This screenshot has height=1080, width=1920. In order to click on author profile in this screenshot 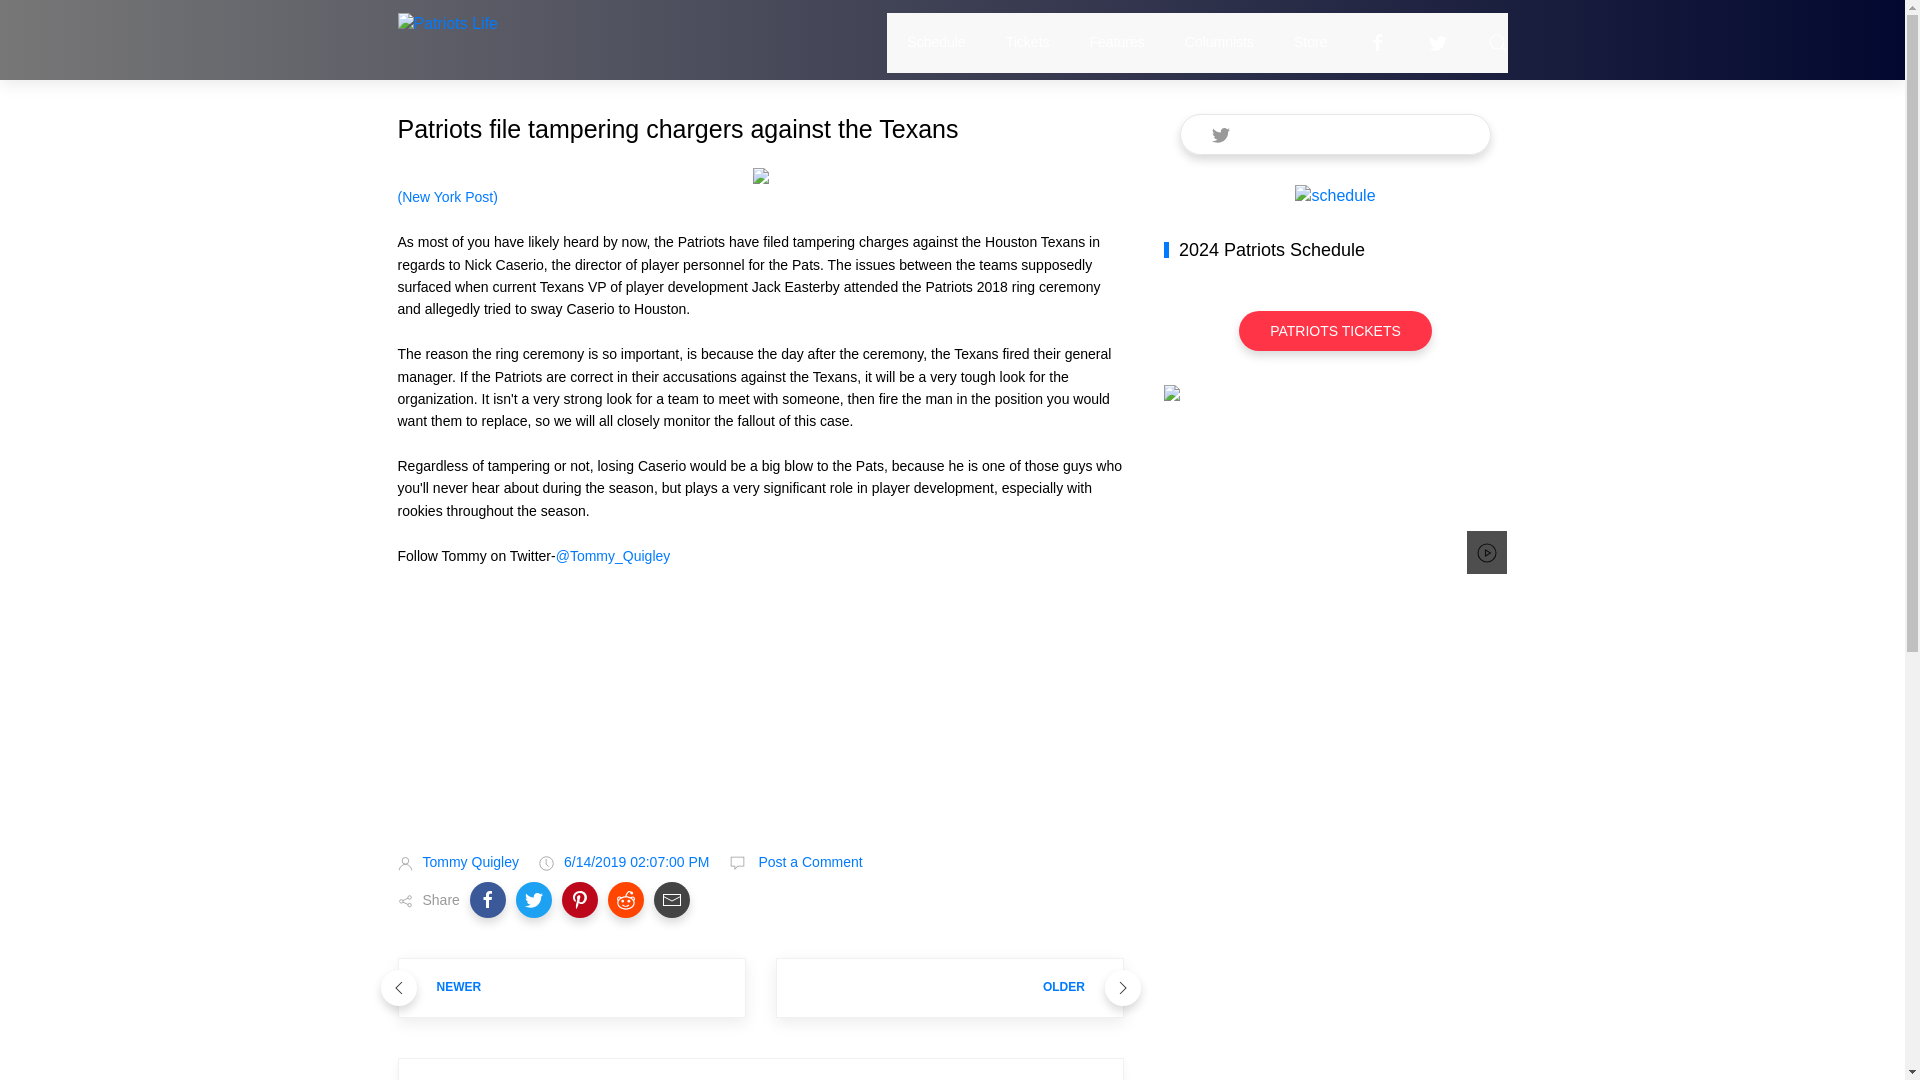, I will do `click(470, 862)`.